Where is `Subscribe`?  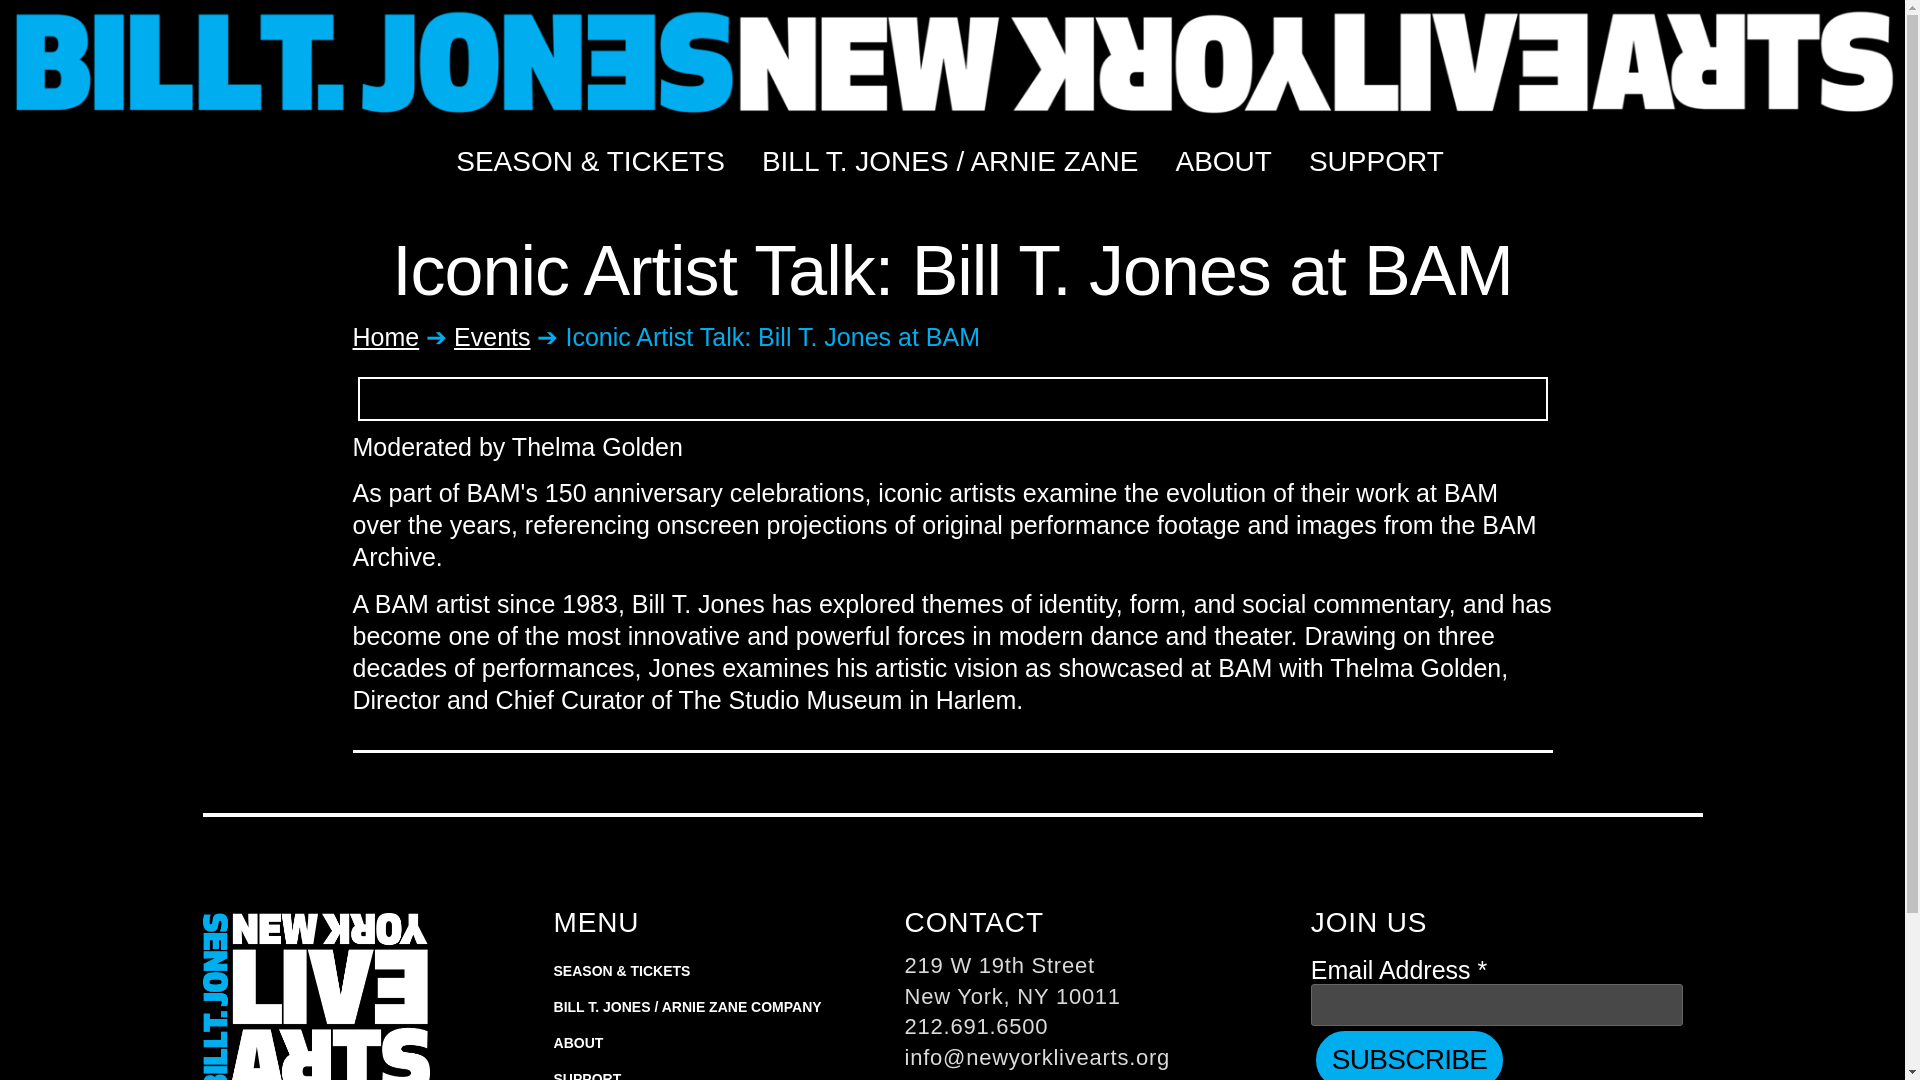 Subscribe is located at coordinates (1409, 1056).